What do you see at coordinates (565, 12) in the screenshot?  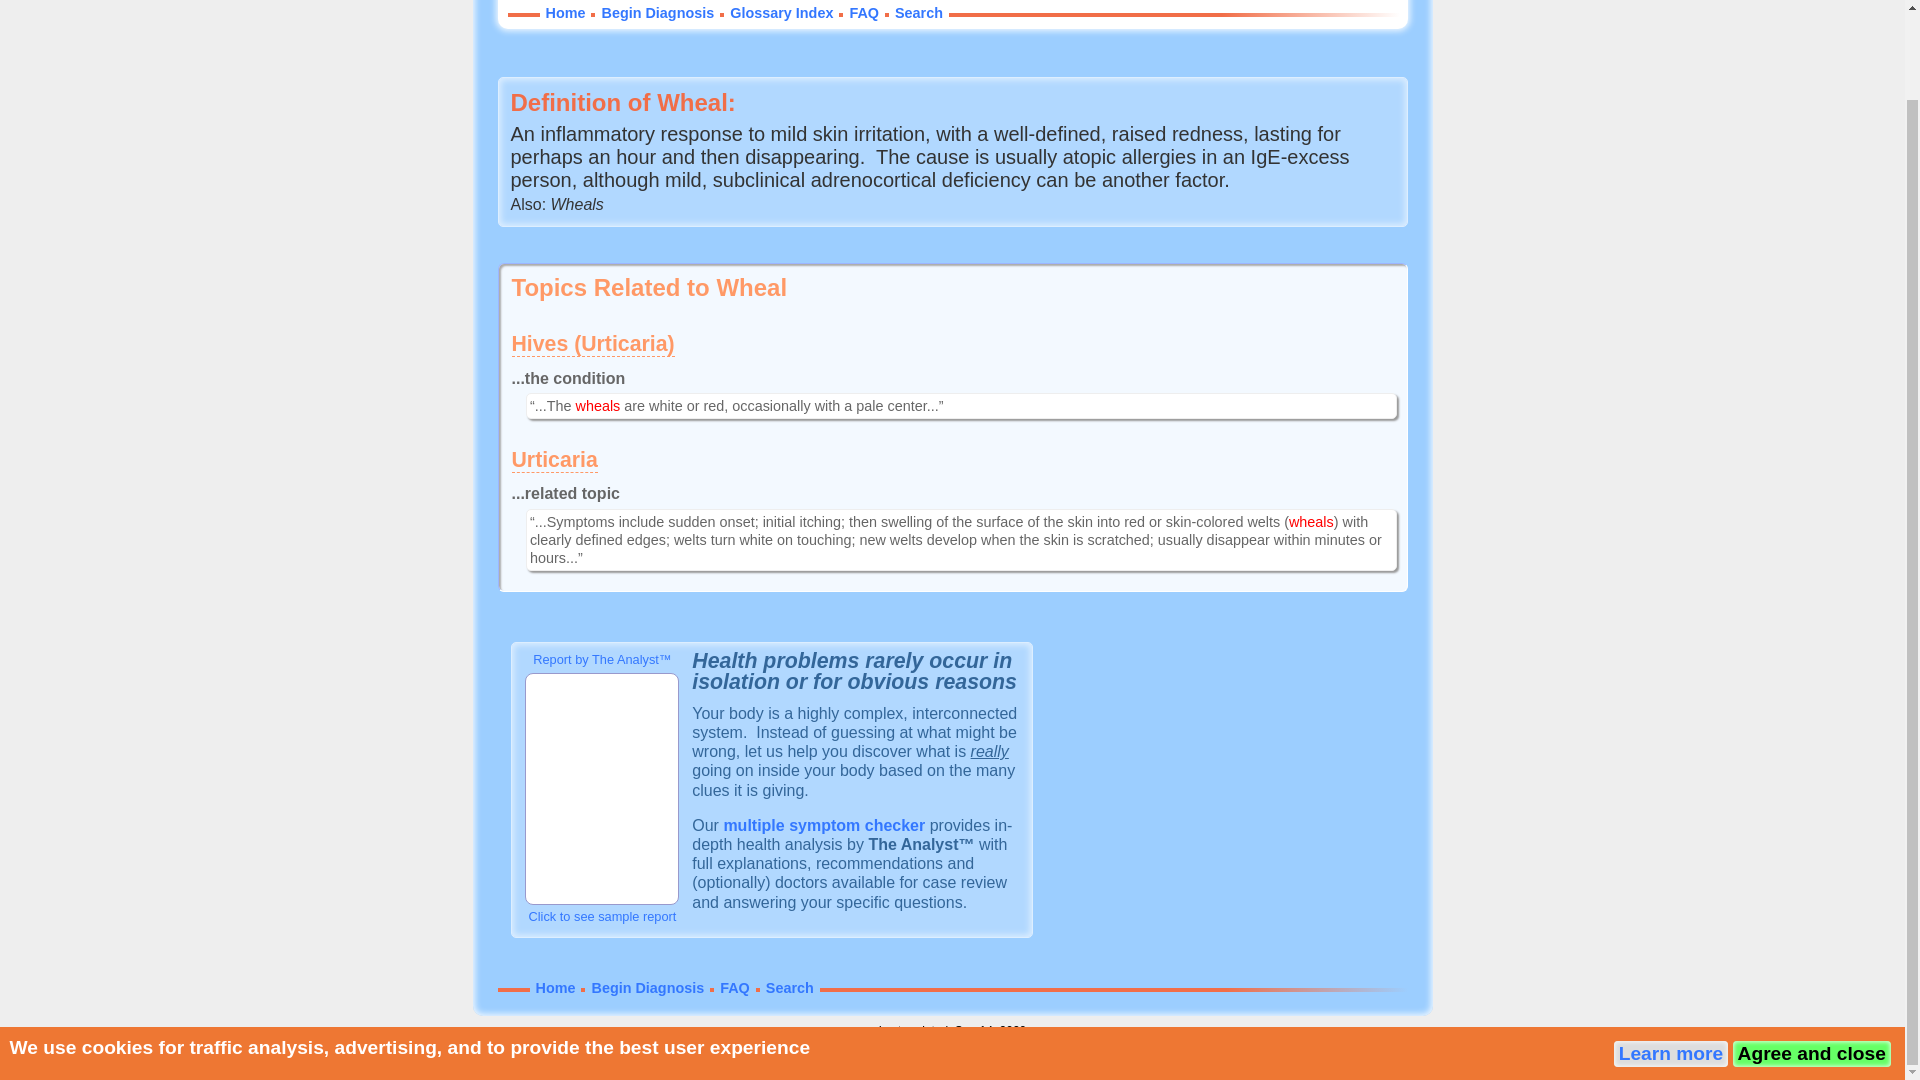 I see `Home` at bounding box center [565, 12].